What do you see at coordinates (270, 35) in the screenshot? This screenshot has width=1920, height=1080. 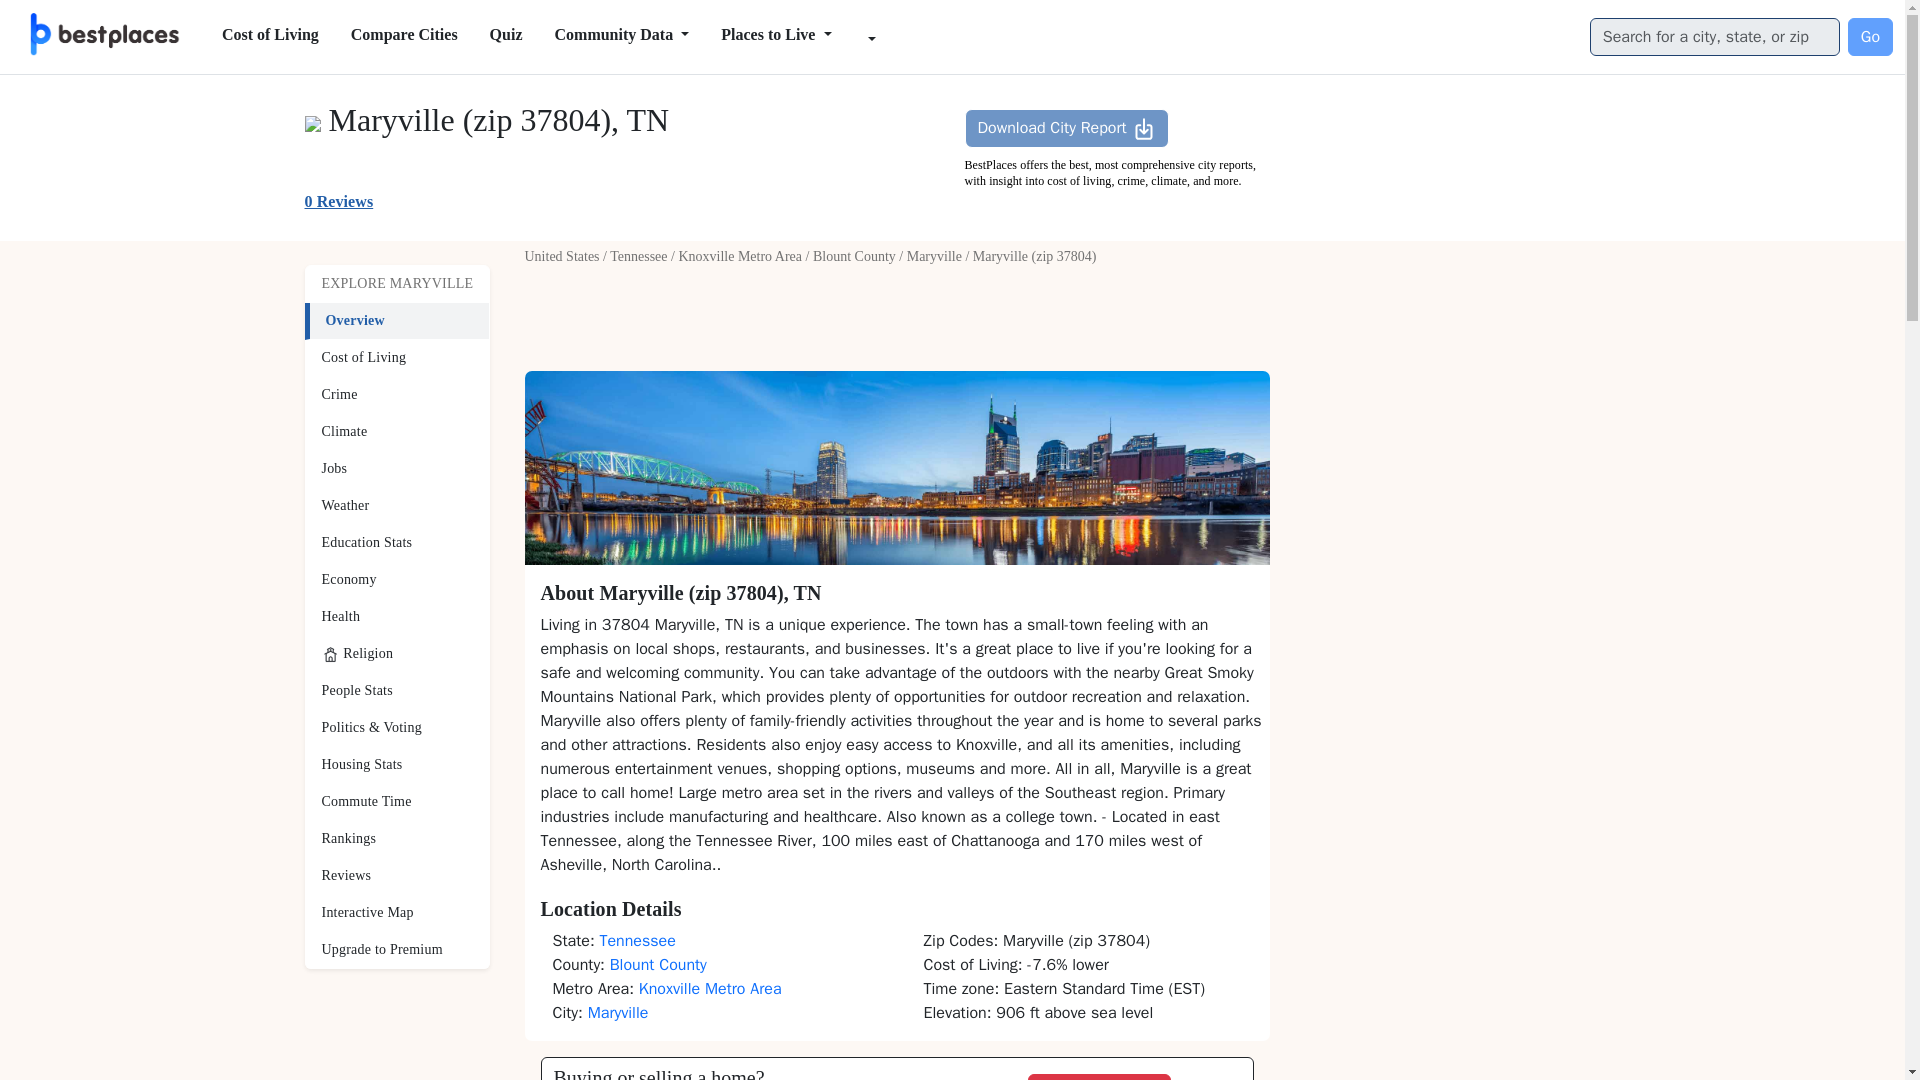 I see `Cost of Living` at bounding box center [270, 35].